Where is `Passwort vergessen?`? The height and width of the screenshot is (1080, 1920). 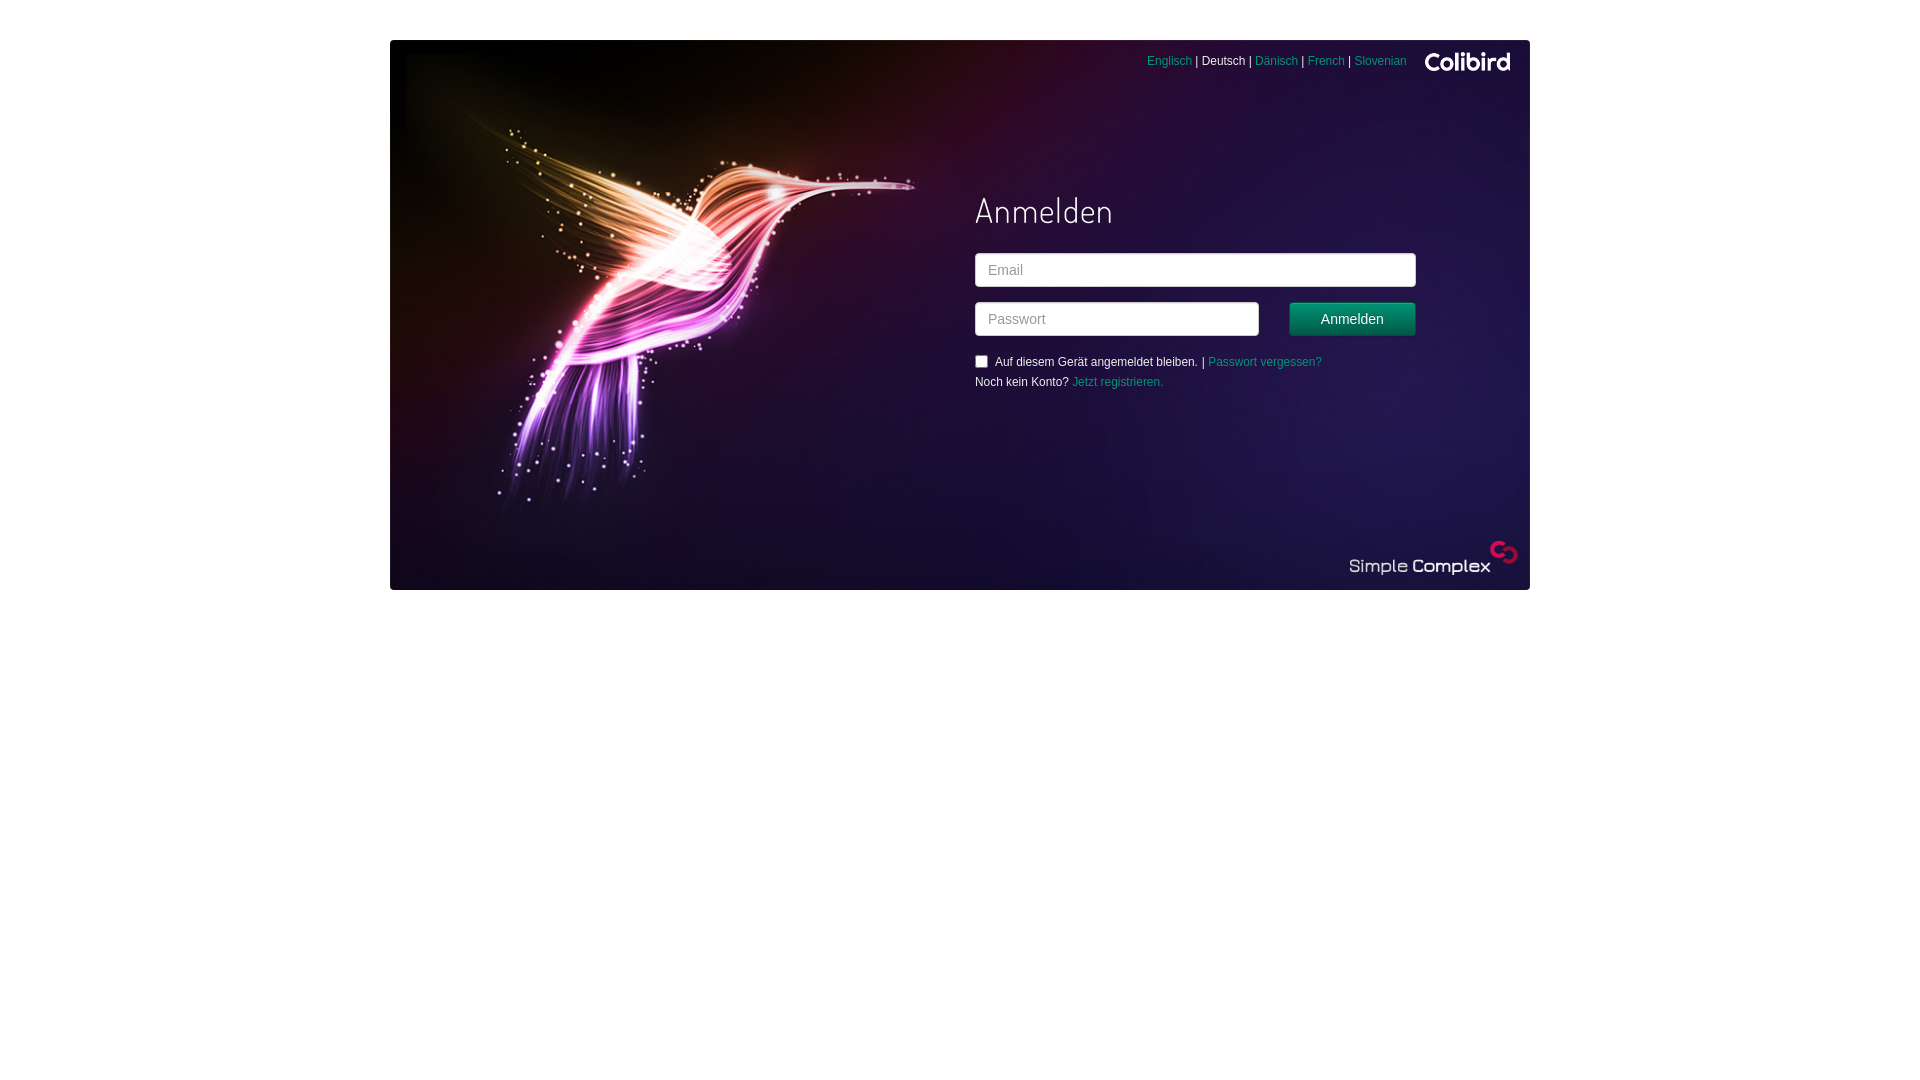
Passwort vergessen? is located at coordinates (1265, 362).